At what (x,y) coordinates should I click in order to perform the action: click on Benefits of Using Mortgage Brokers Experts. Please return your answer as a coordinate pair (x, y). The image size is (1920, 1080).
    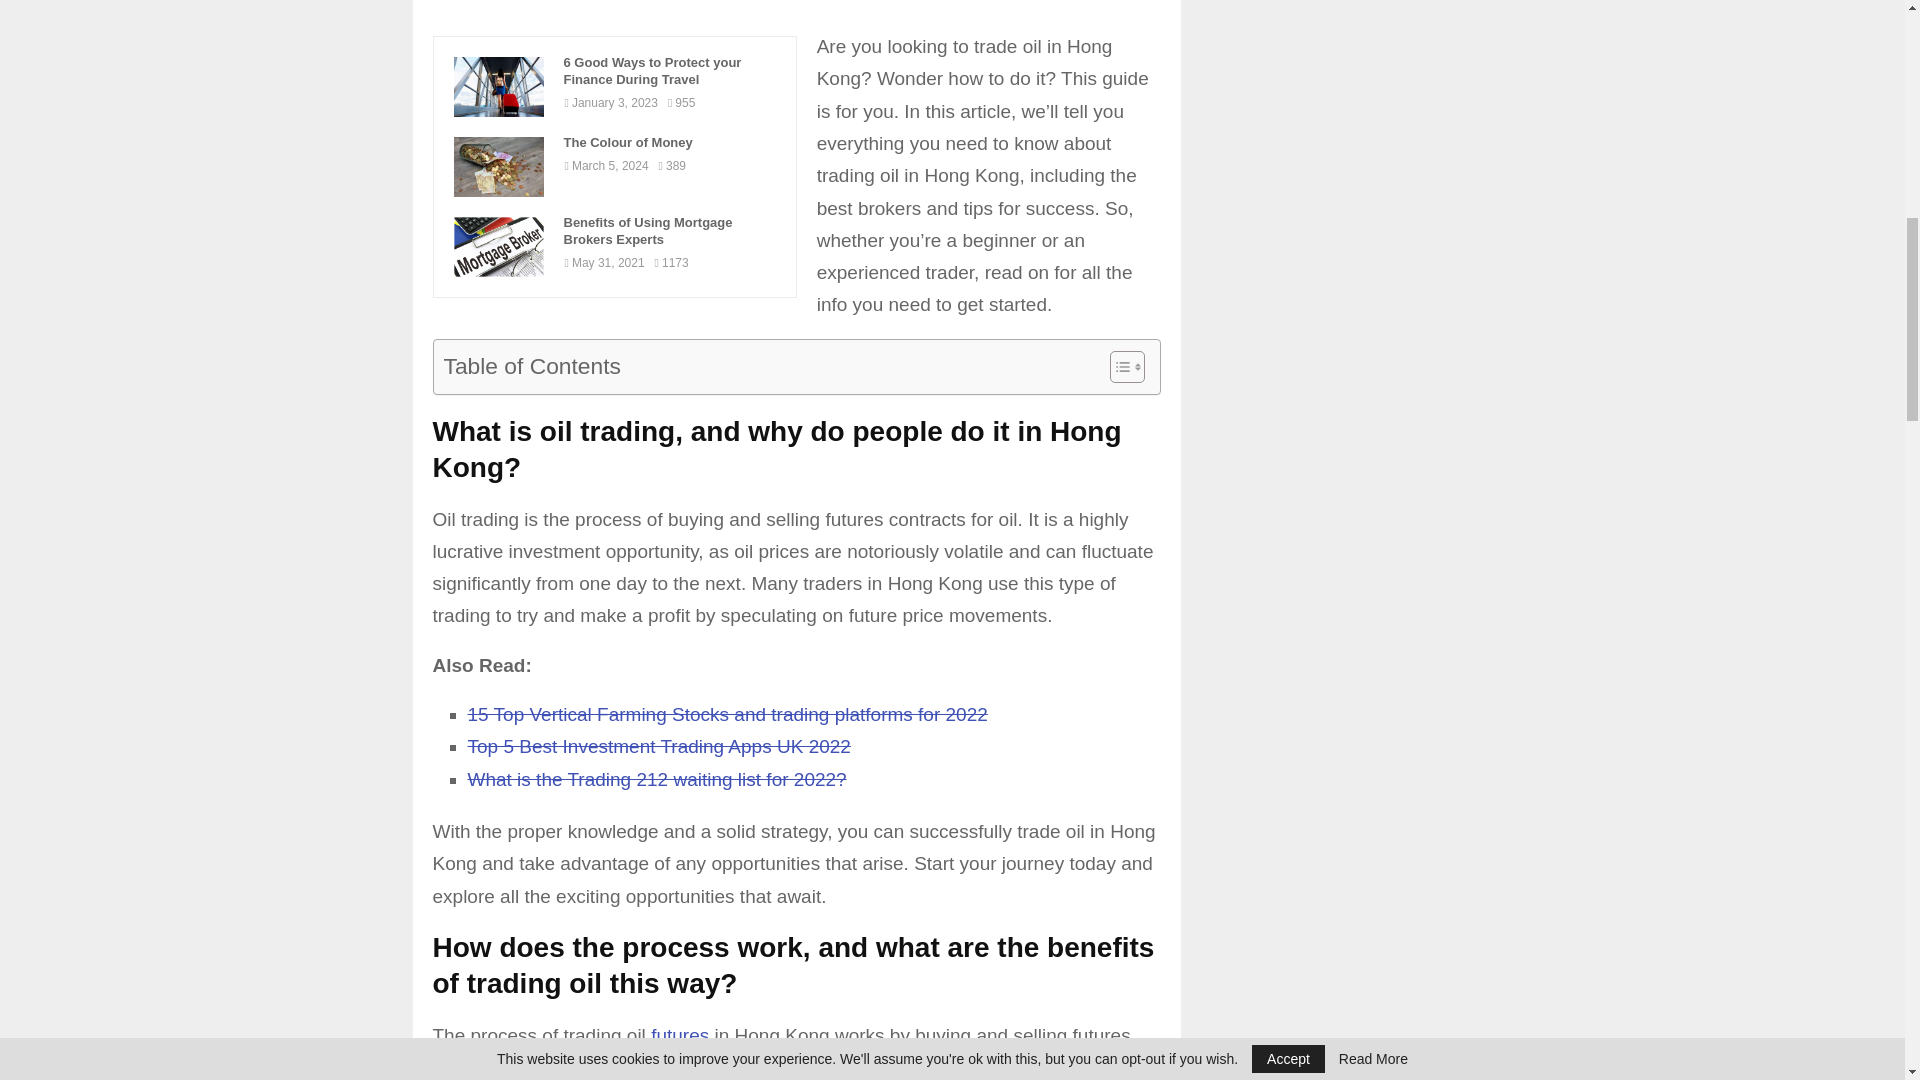
    Looking at the image, I should click on (498, 246).